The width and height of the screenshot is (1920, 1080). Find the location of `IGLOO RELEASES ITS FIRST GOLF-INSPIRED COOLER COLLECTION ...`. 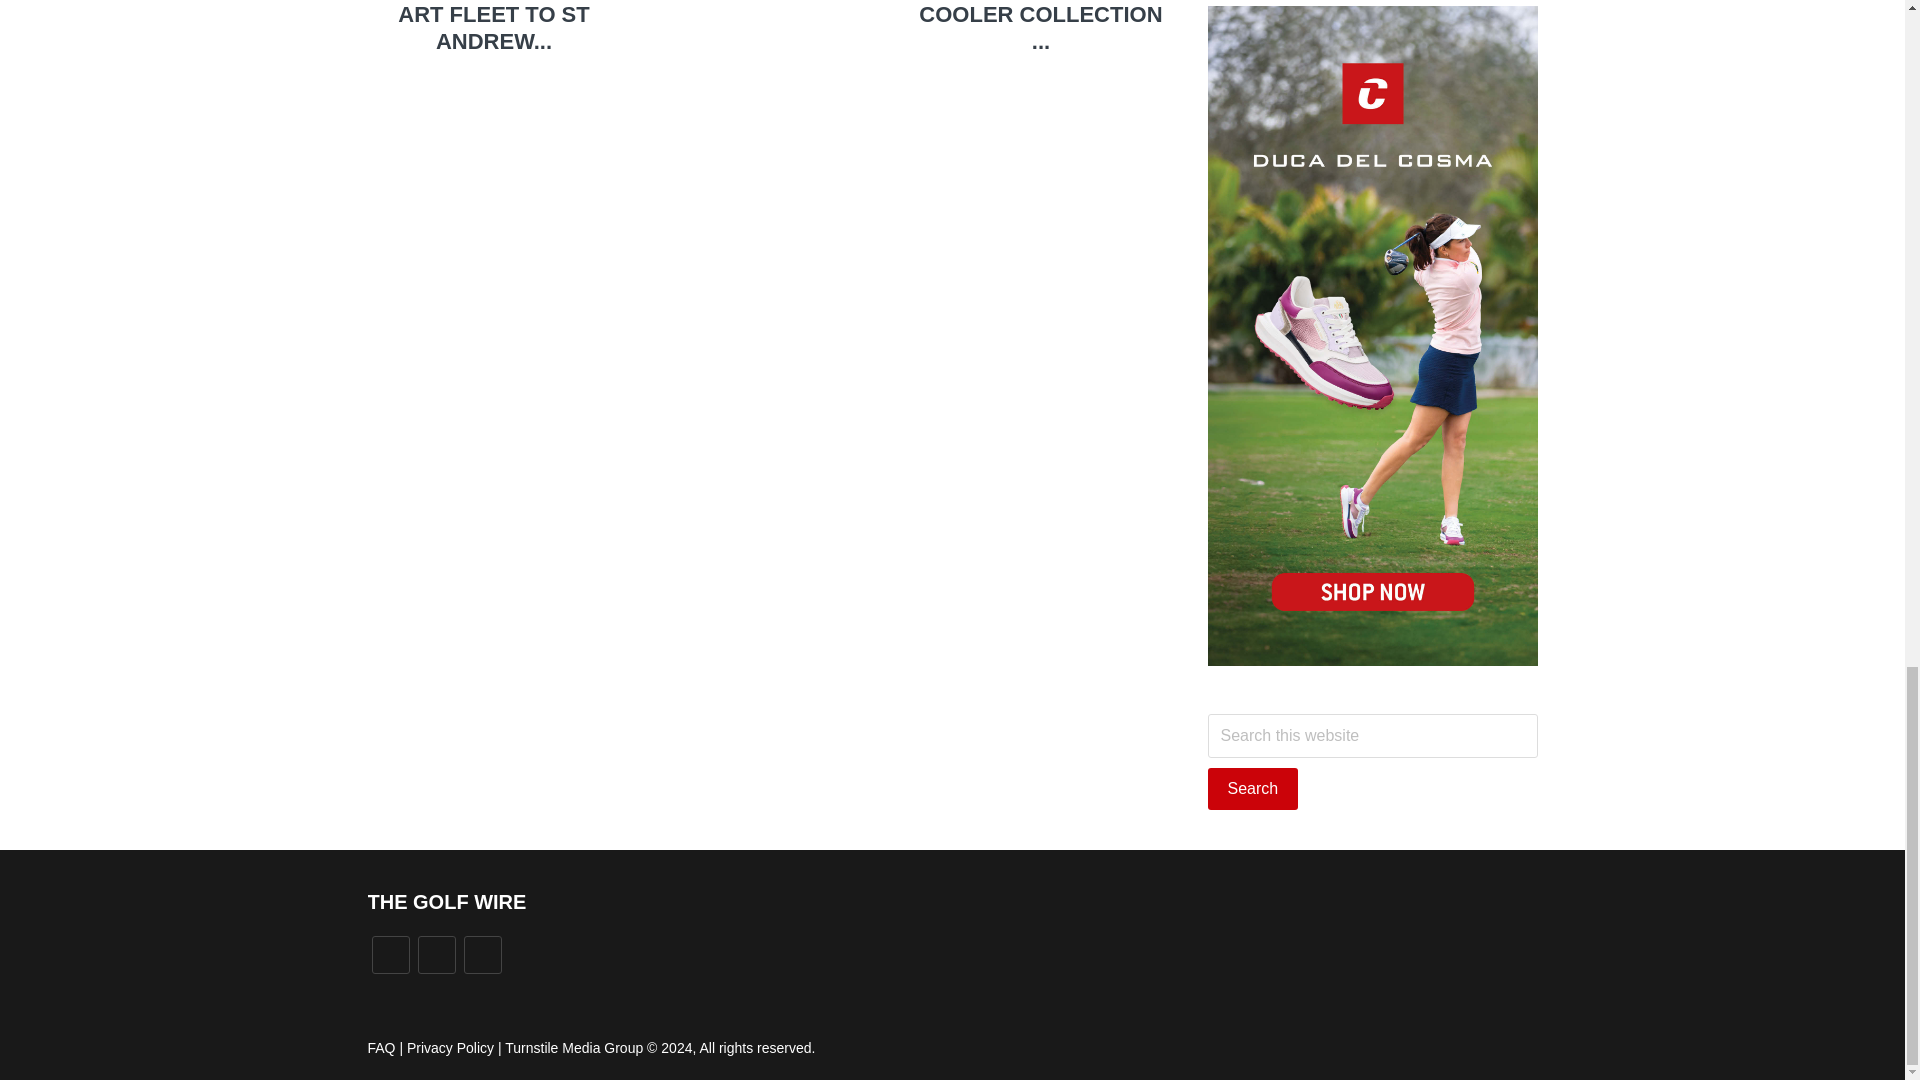

IGLOO RELEASES ITS FIRST GOLF-INSPIRED COOLER COLLECTION ... is located at coordinates (1040, 27).